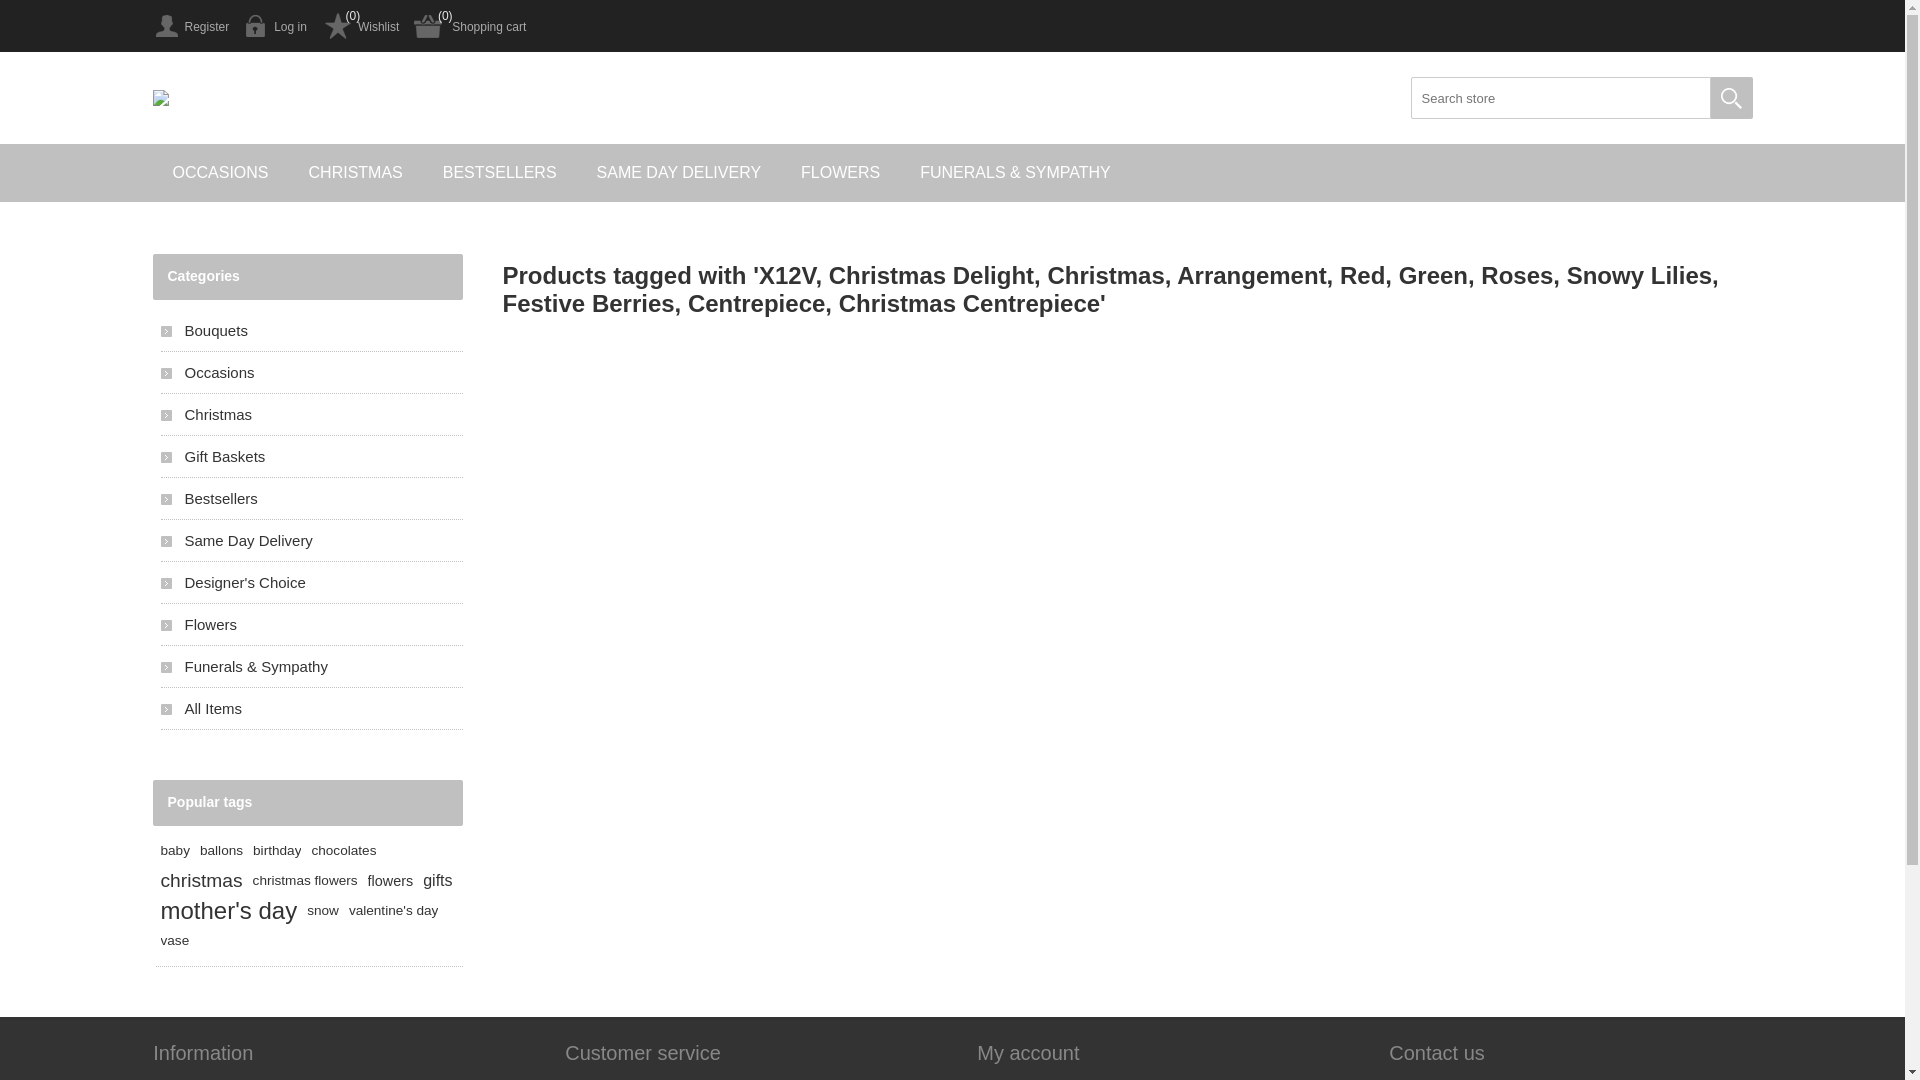  I want to click on snow, so click(323, 911).